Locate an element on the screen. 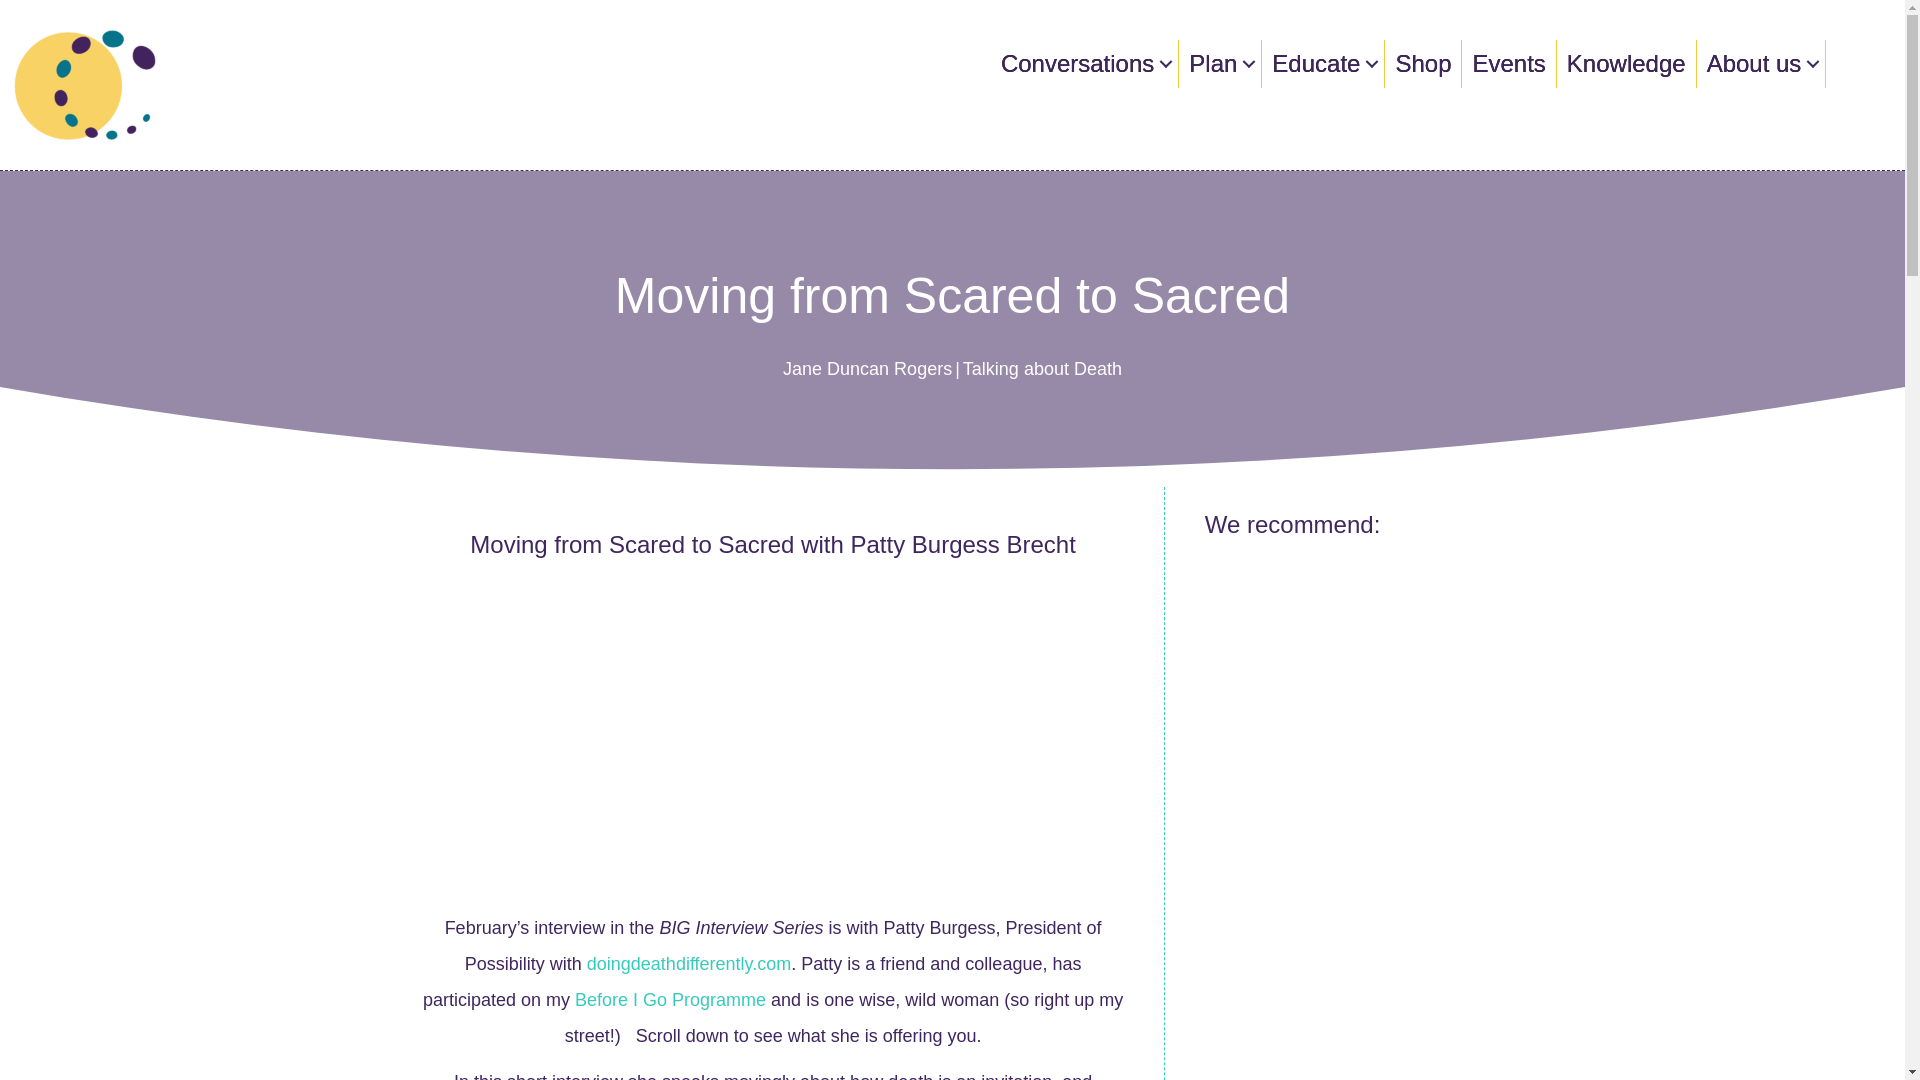 This screenshot has width=1920, height=1080. Search is located at coordinates (1846, 64).